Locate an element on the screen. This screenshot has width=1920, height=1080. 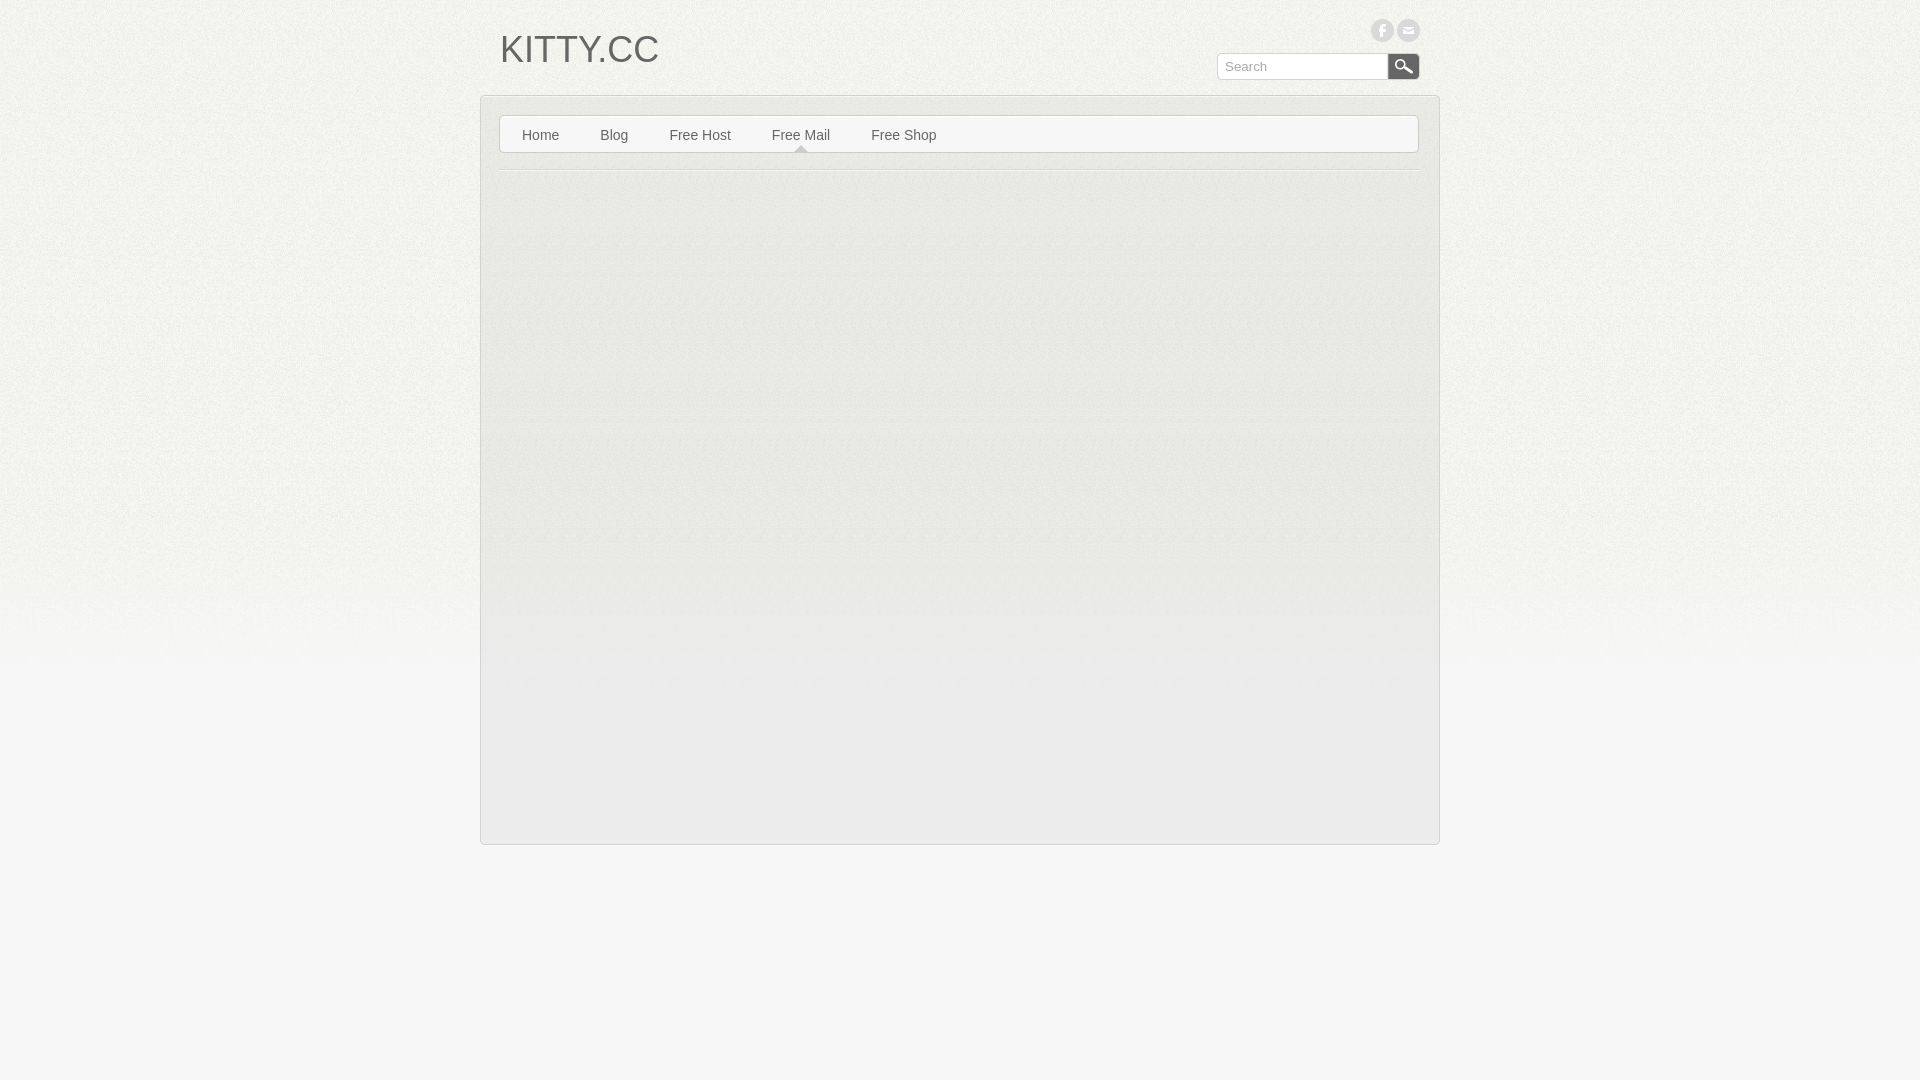
Blog is located at coordinates (614, 134).